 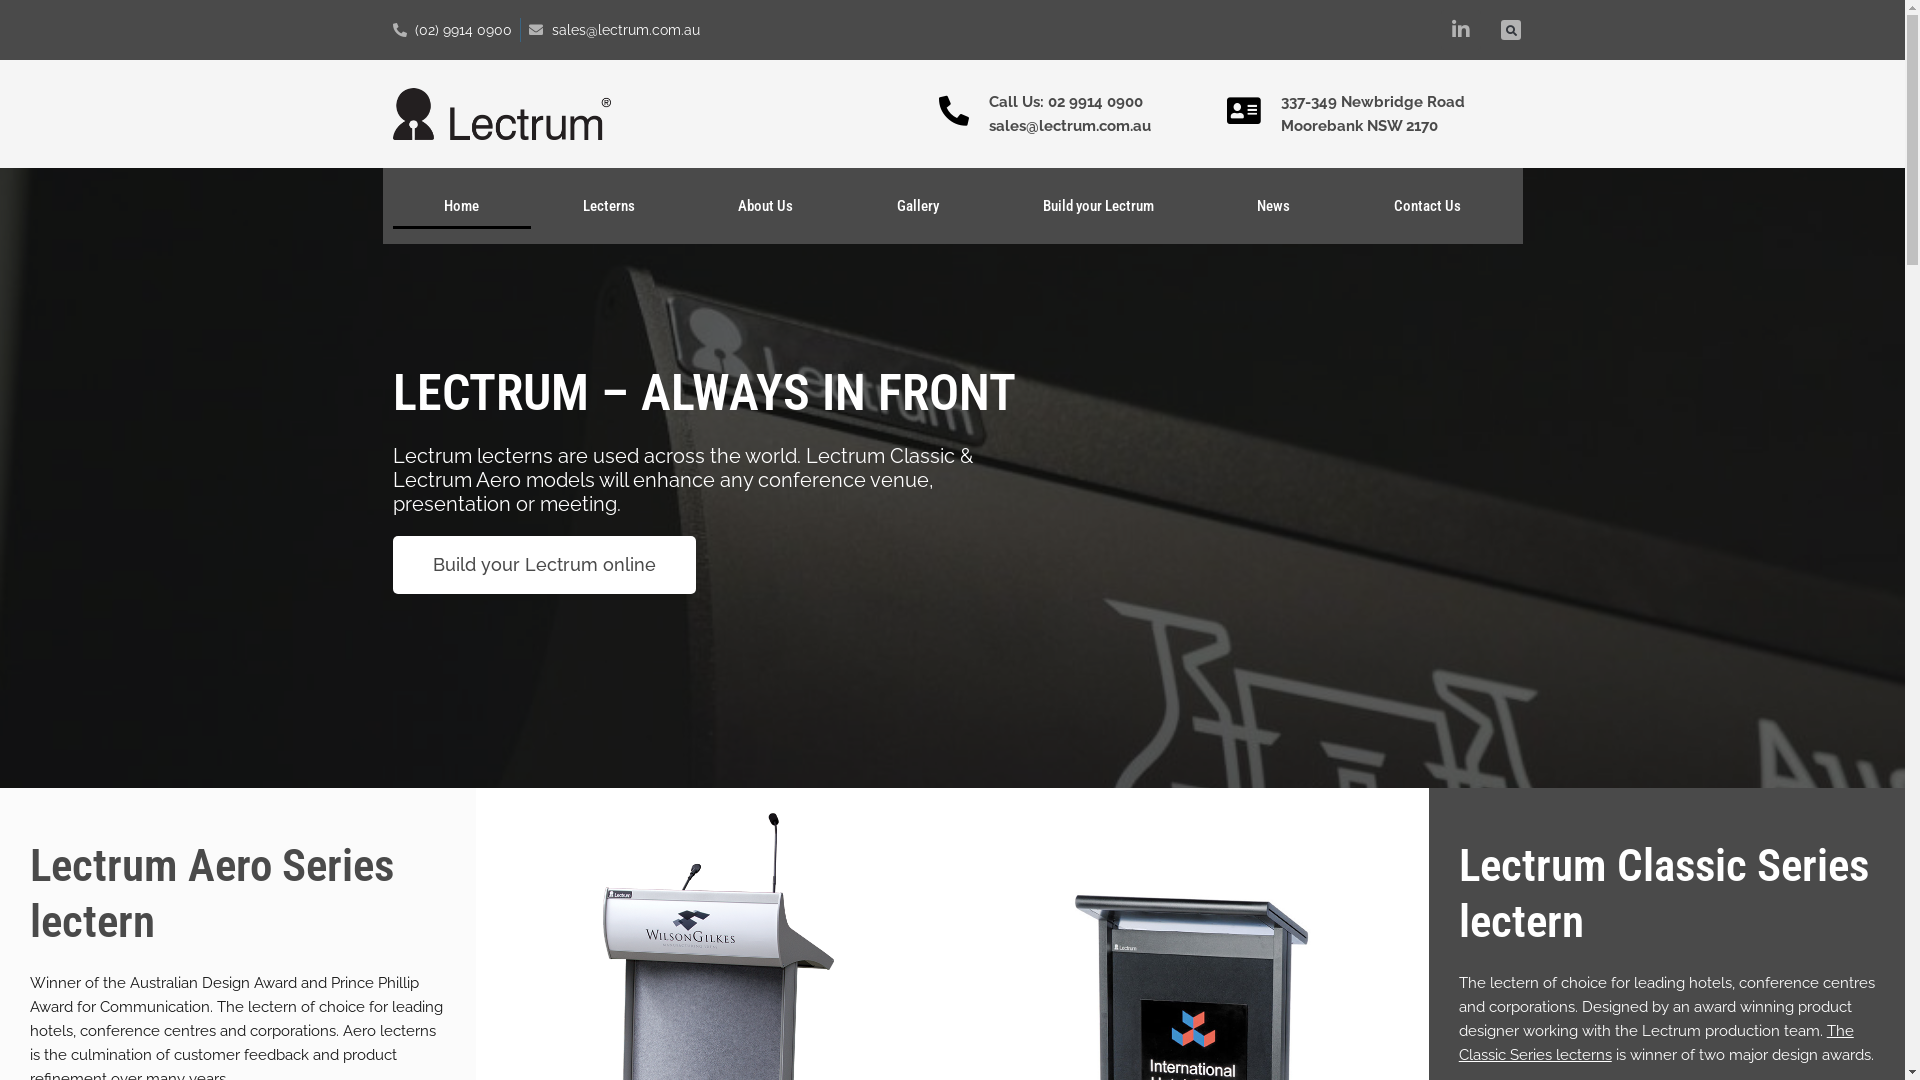 What do you see at coordinates (609, 206) in the screenshot?
I see `Lecterns` at bounding box center [609, 206].